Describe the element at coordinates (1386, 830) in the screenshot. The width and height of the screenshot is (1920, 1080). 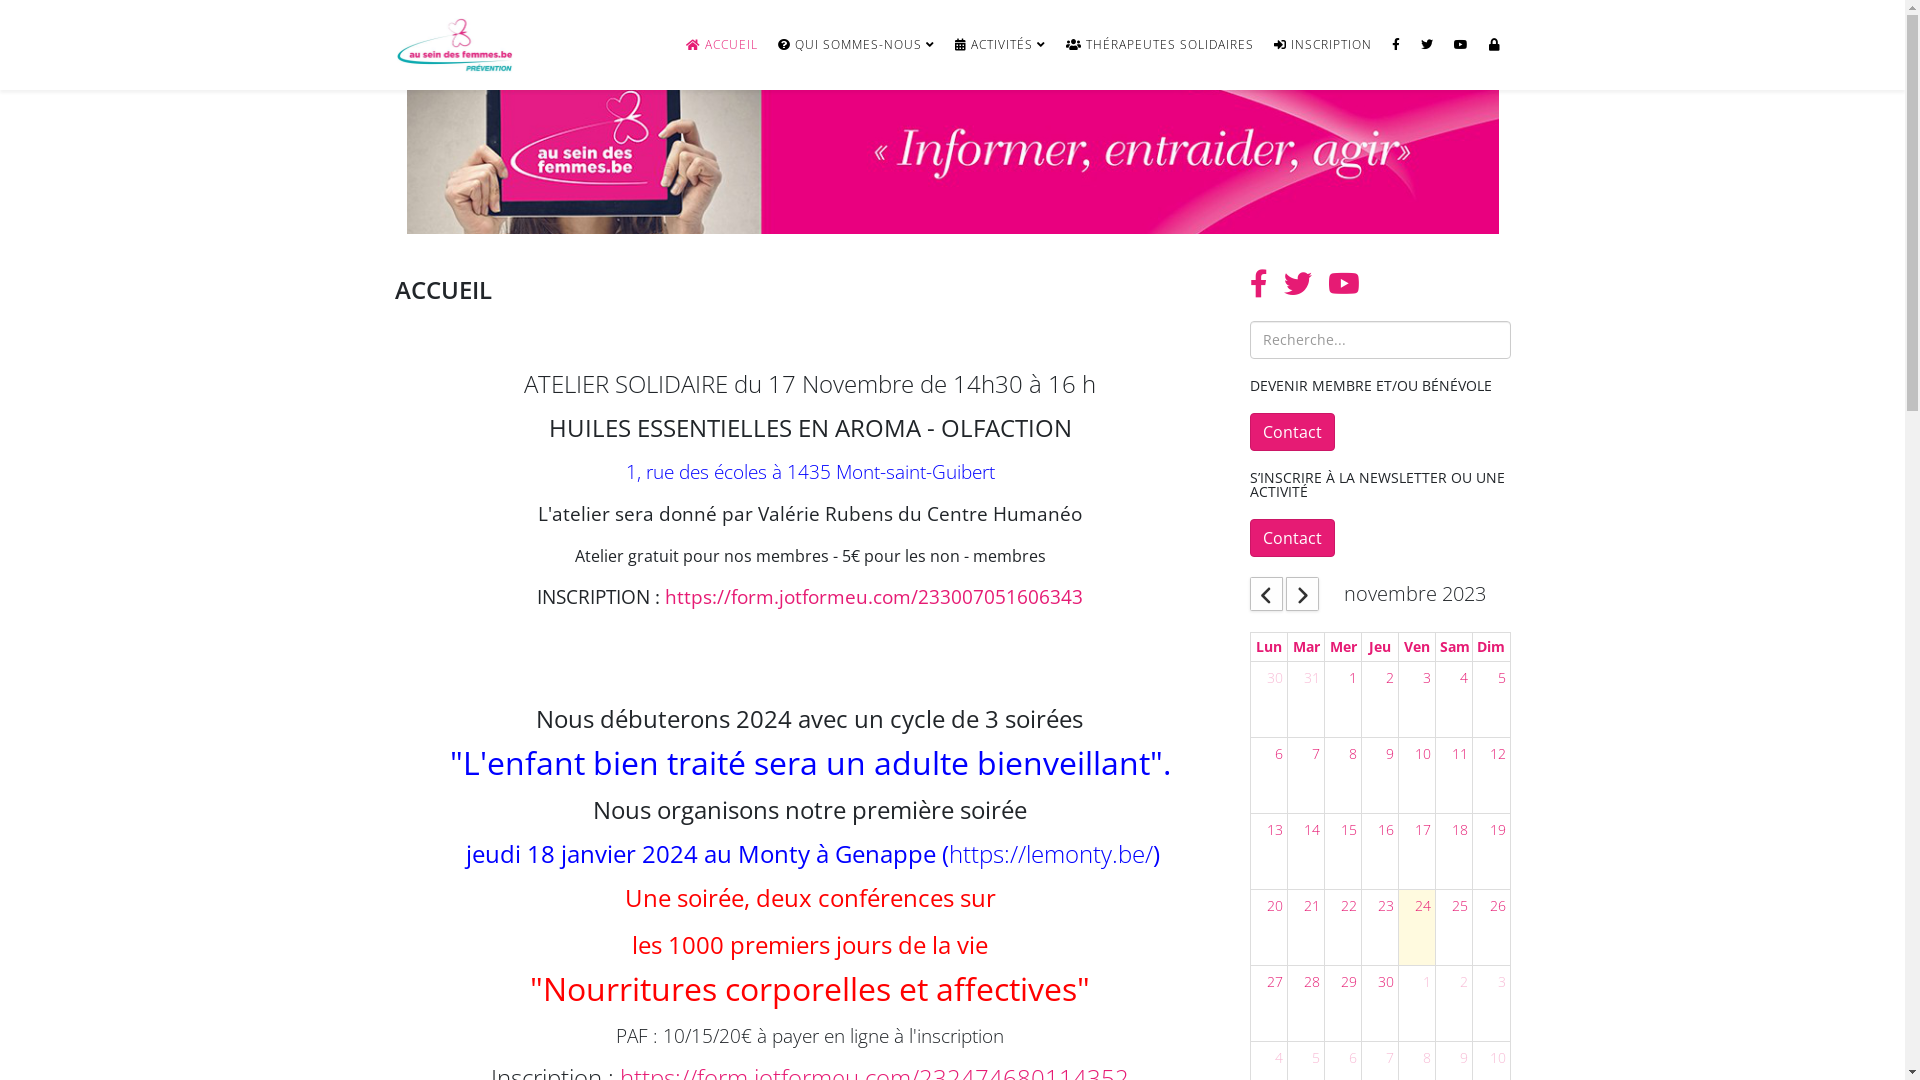
I see `16` at that location.